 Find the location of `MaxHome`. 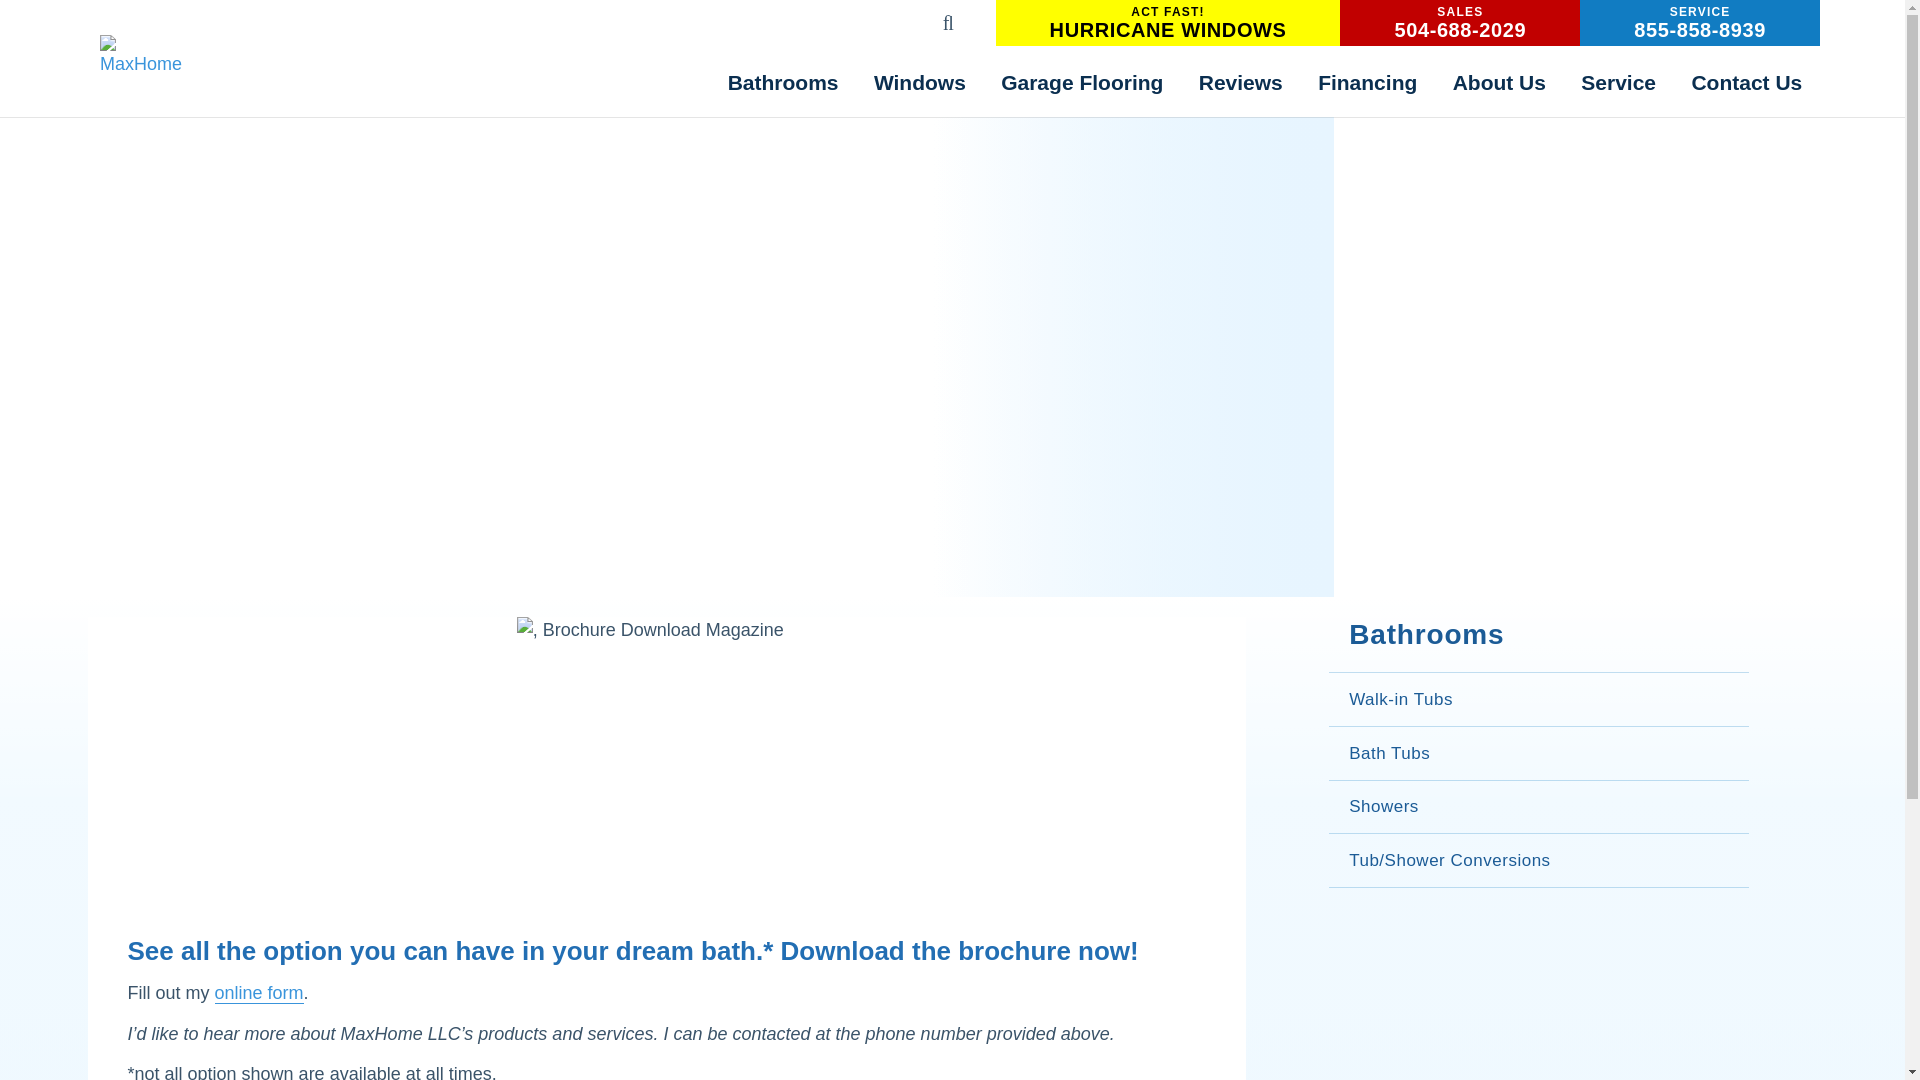

MaxHome is located at coordinates (782, 81).